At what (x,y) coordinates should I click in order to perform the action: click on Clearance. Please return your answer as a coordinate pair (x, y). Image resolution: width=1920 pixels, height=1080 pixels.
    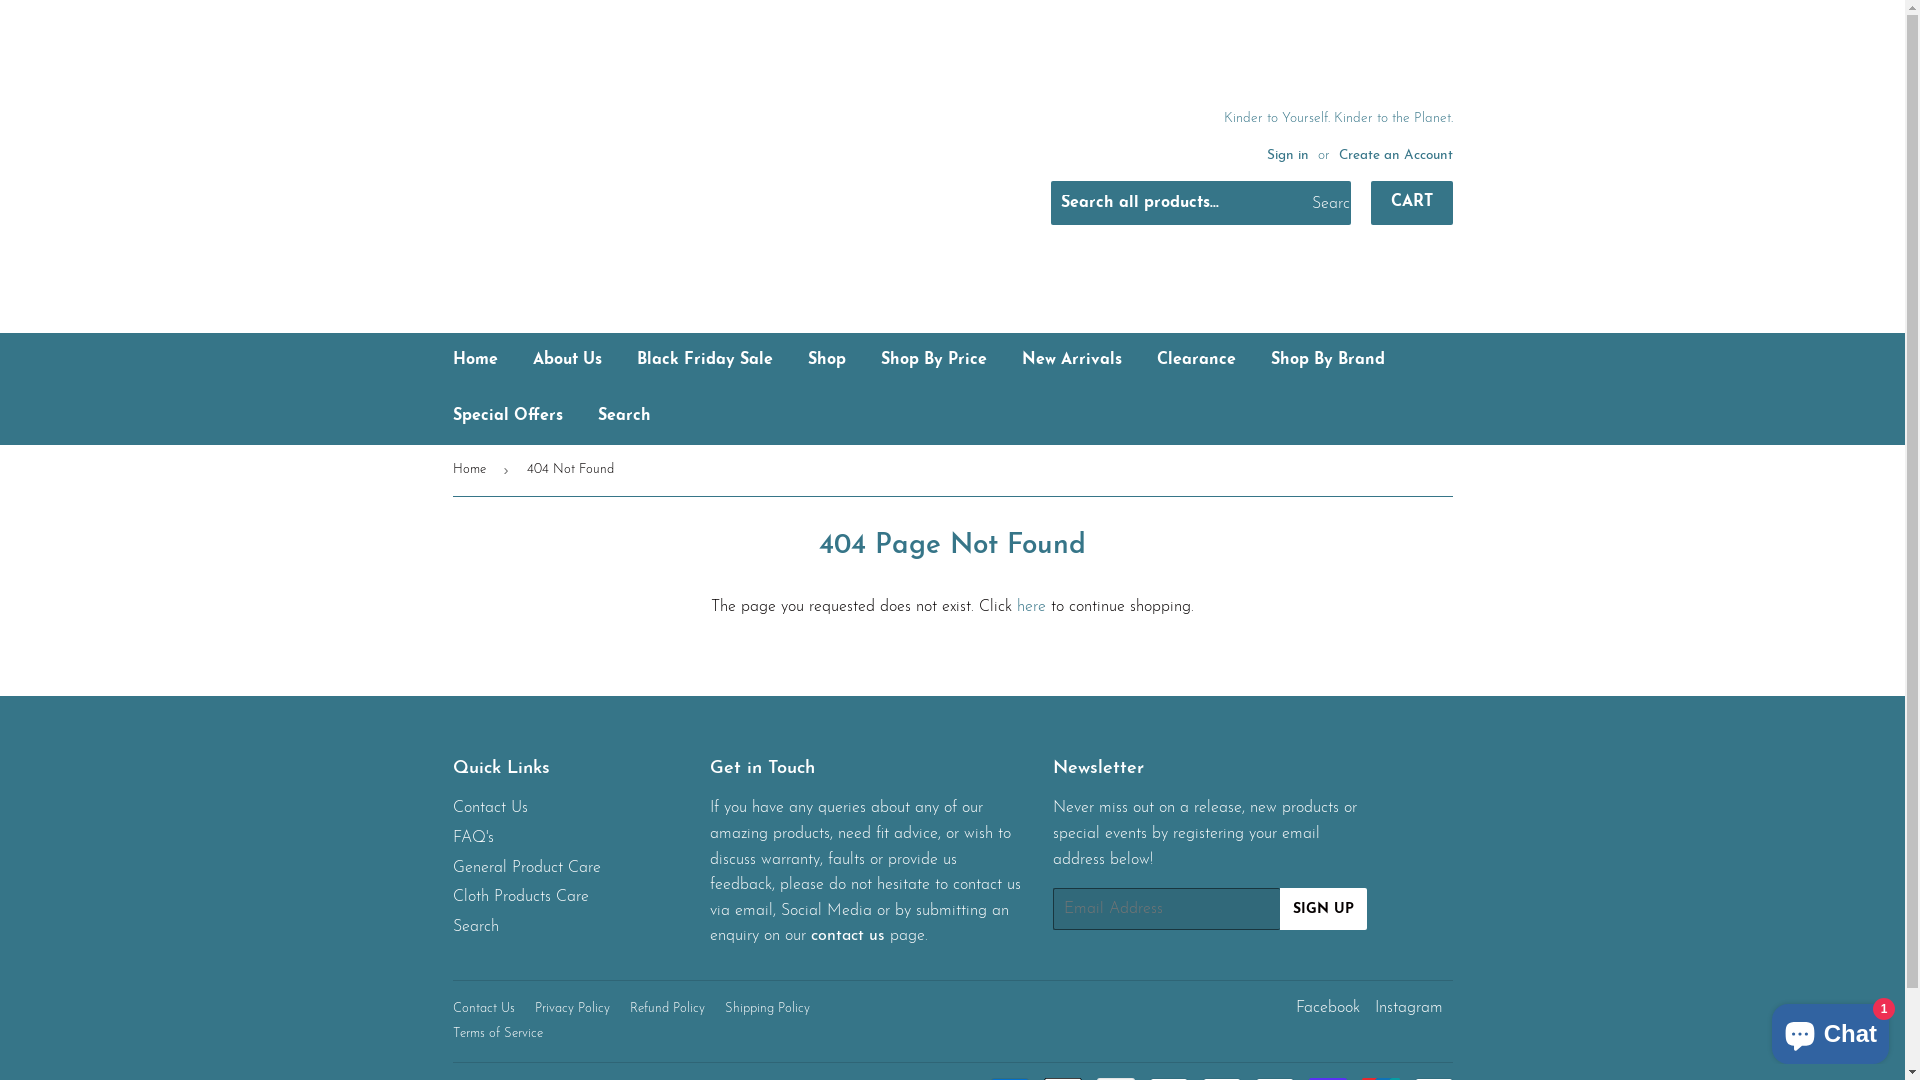
    Looking at the image, I should click on (1196, 361).